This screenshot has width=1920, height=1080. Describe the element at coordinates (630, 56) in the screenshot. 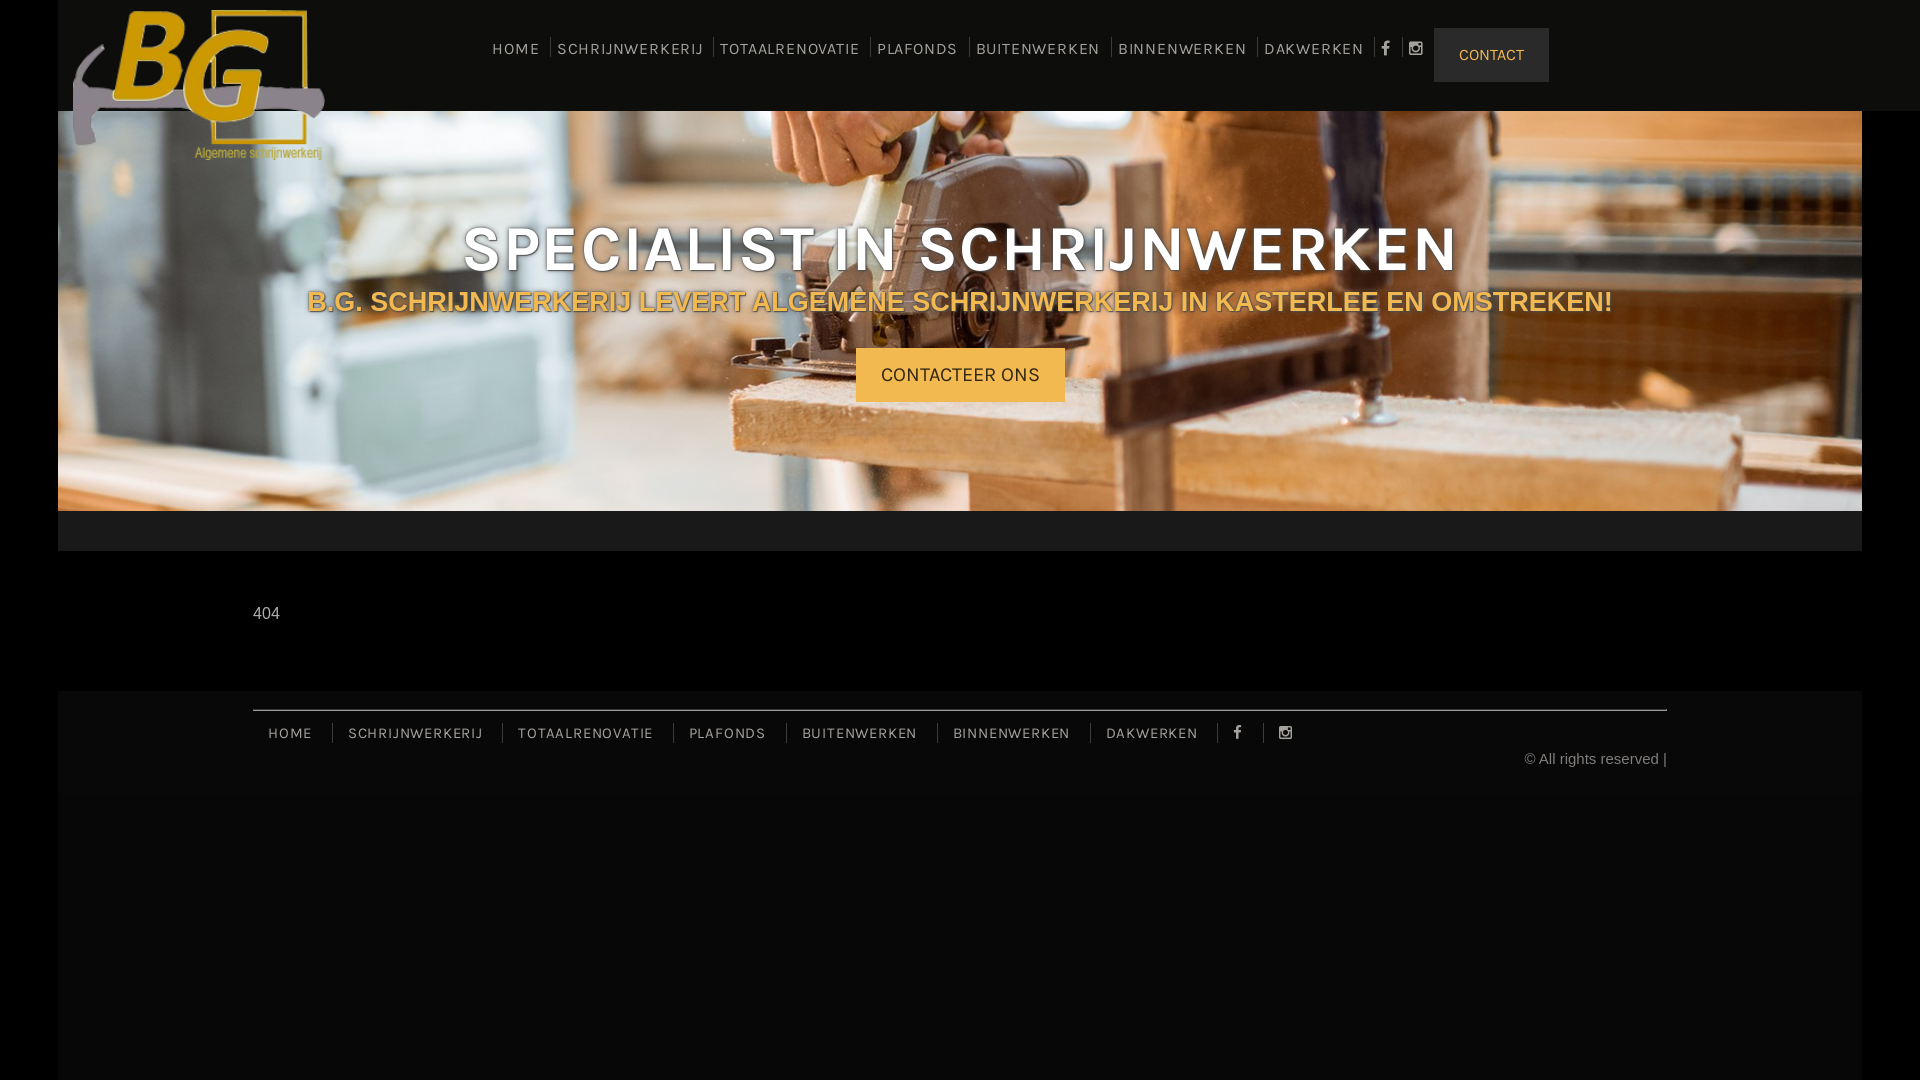

I see `SCHRIJNWERKERIJ` at that location.